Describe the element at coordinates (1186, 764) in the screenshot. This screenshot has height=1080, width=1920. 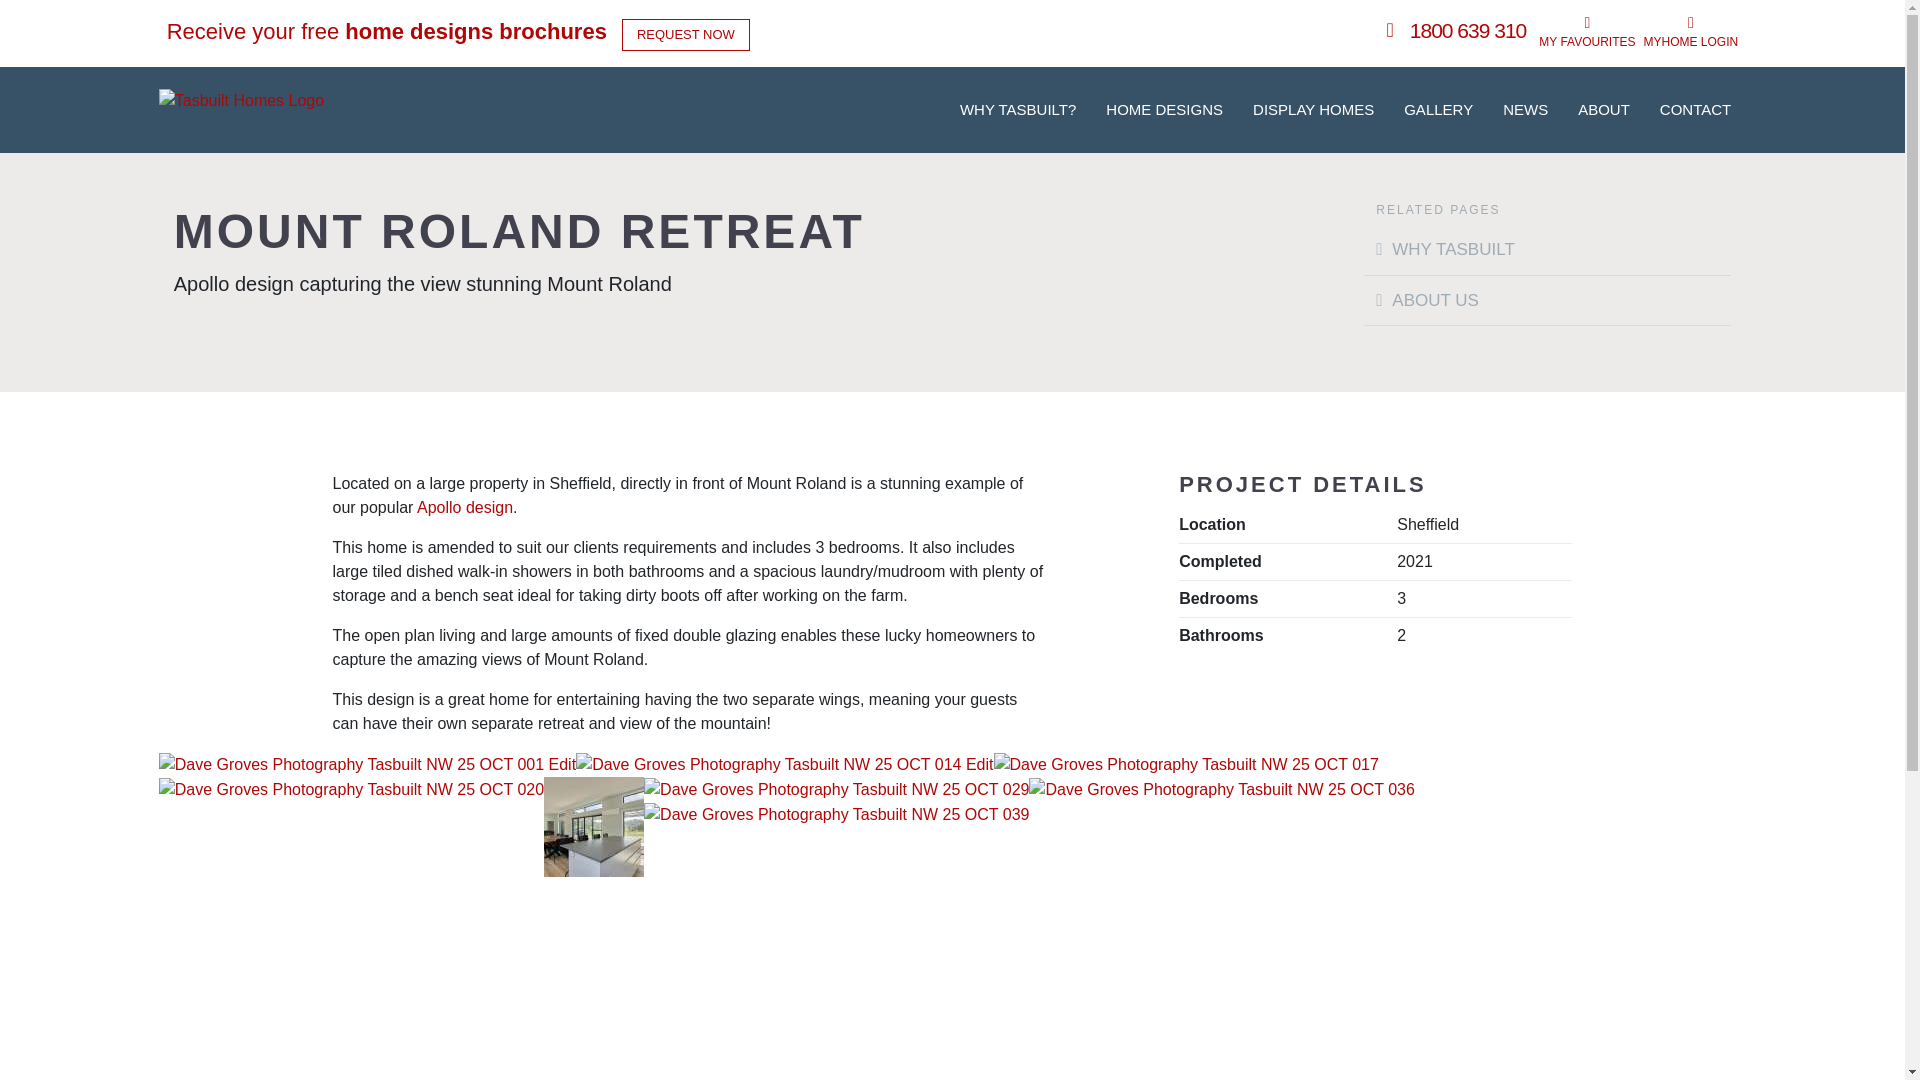
I see `Dave Groves Photography Tasbuilt NW 25 OCT 017` at that location.